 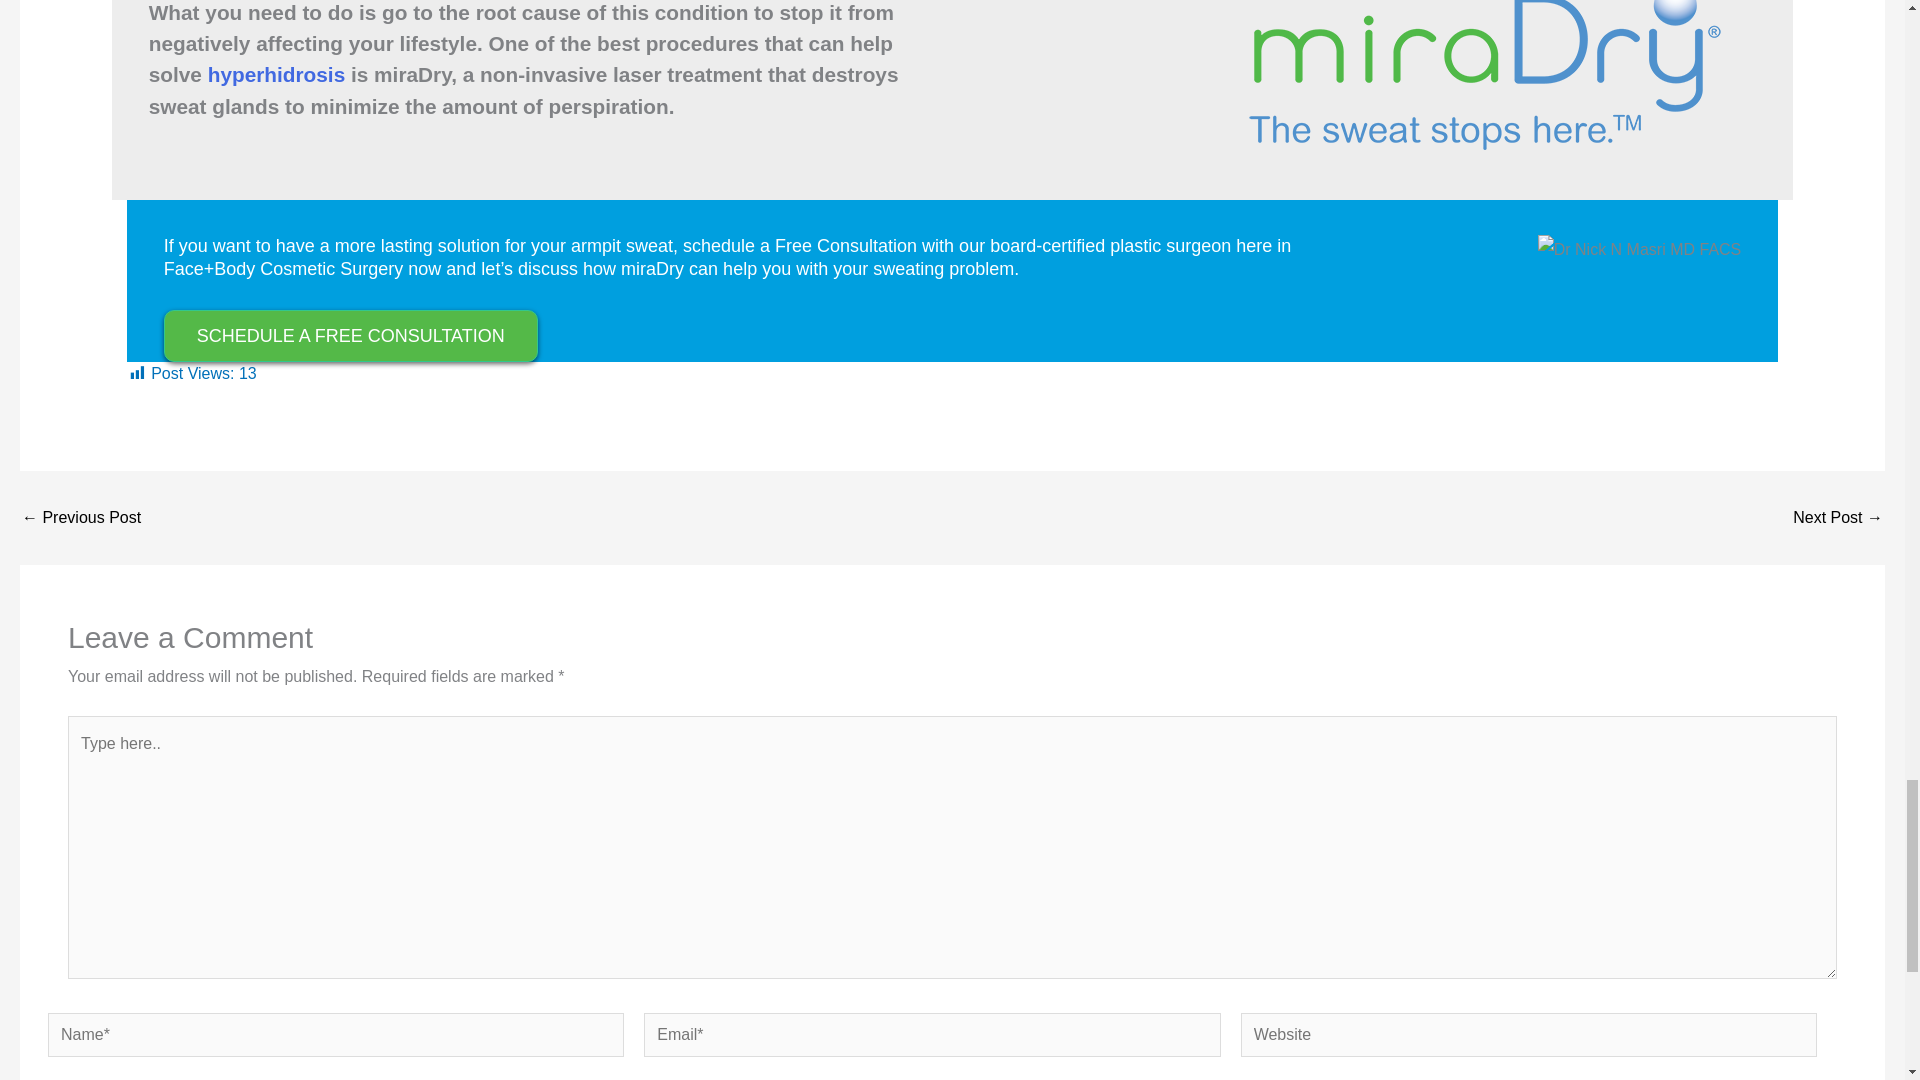 I want to click on Understanding Your Sweaty Armpits: Are They Normal?, so click(x=80, y=517).